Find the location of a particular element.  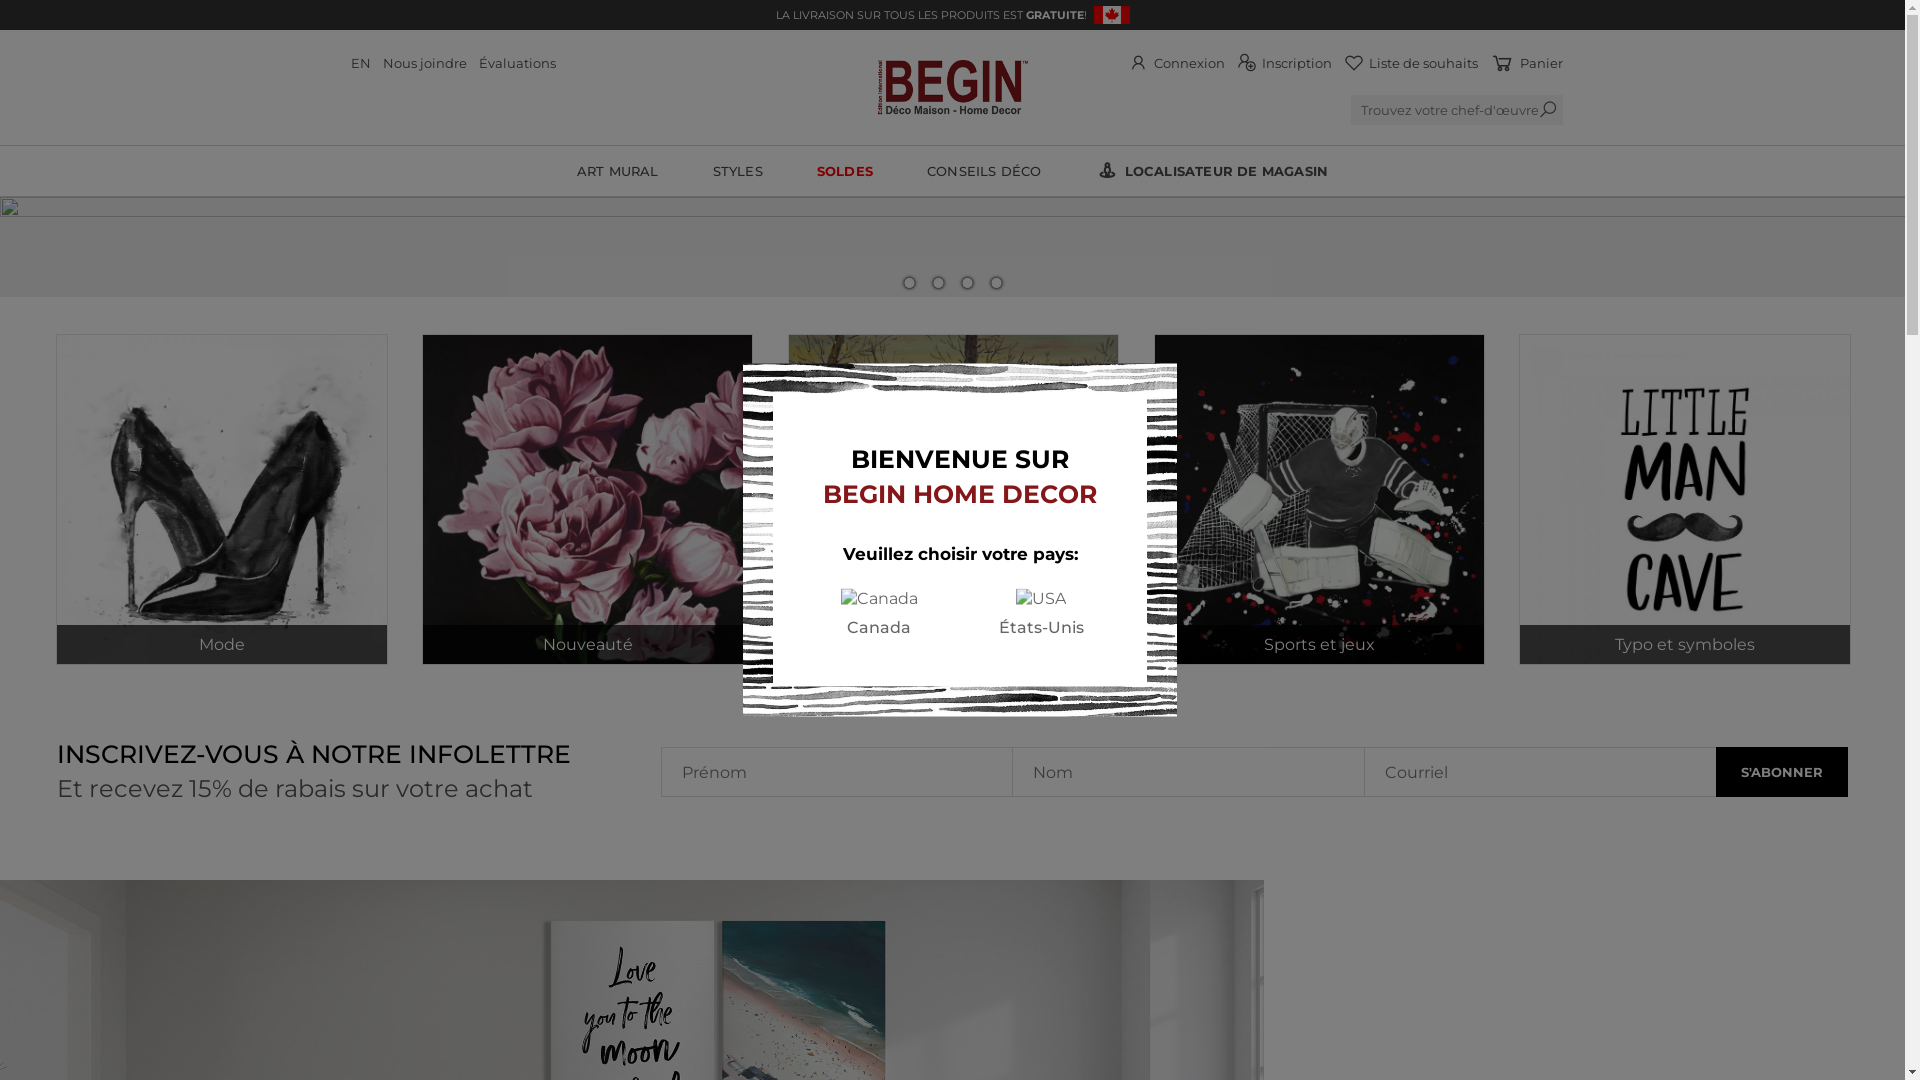

Saisons is located at coordinates (954, 500).